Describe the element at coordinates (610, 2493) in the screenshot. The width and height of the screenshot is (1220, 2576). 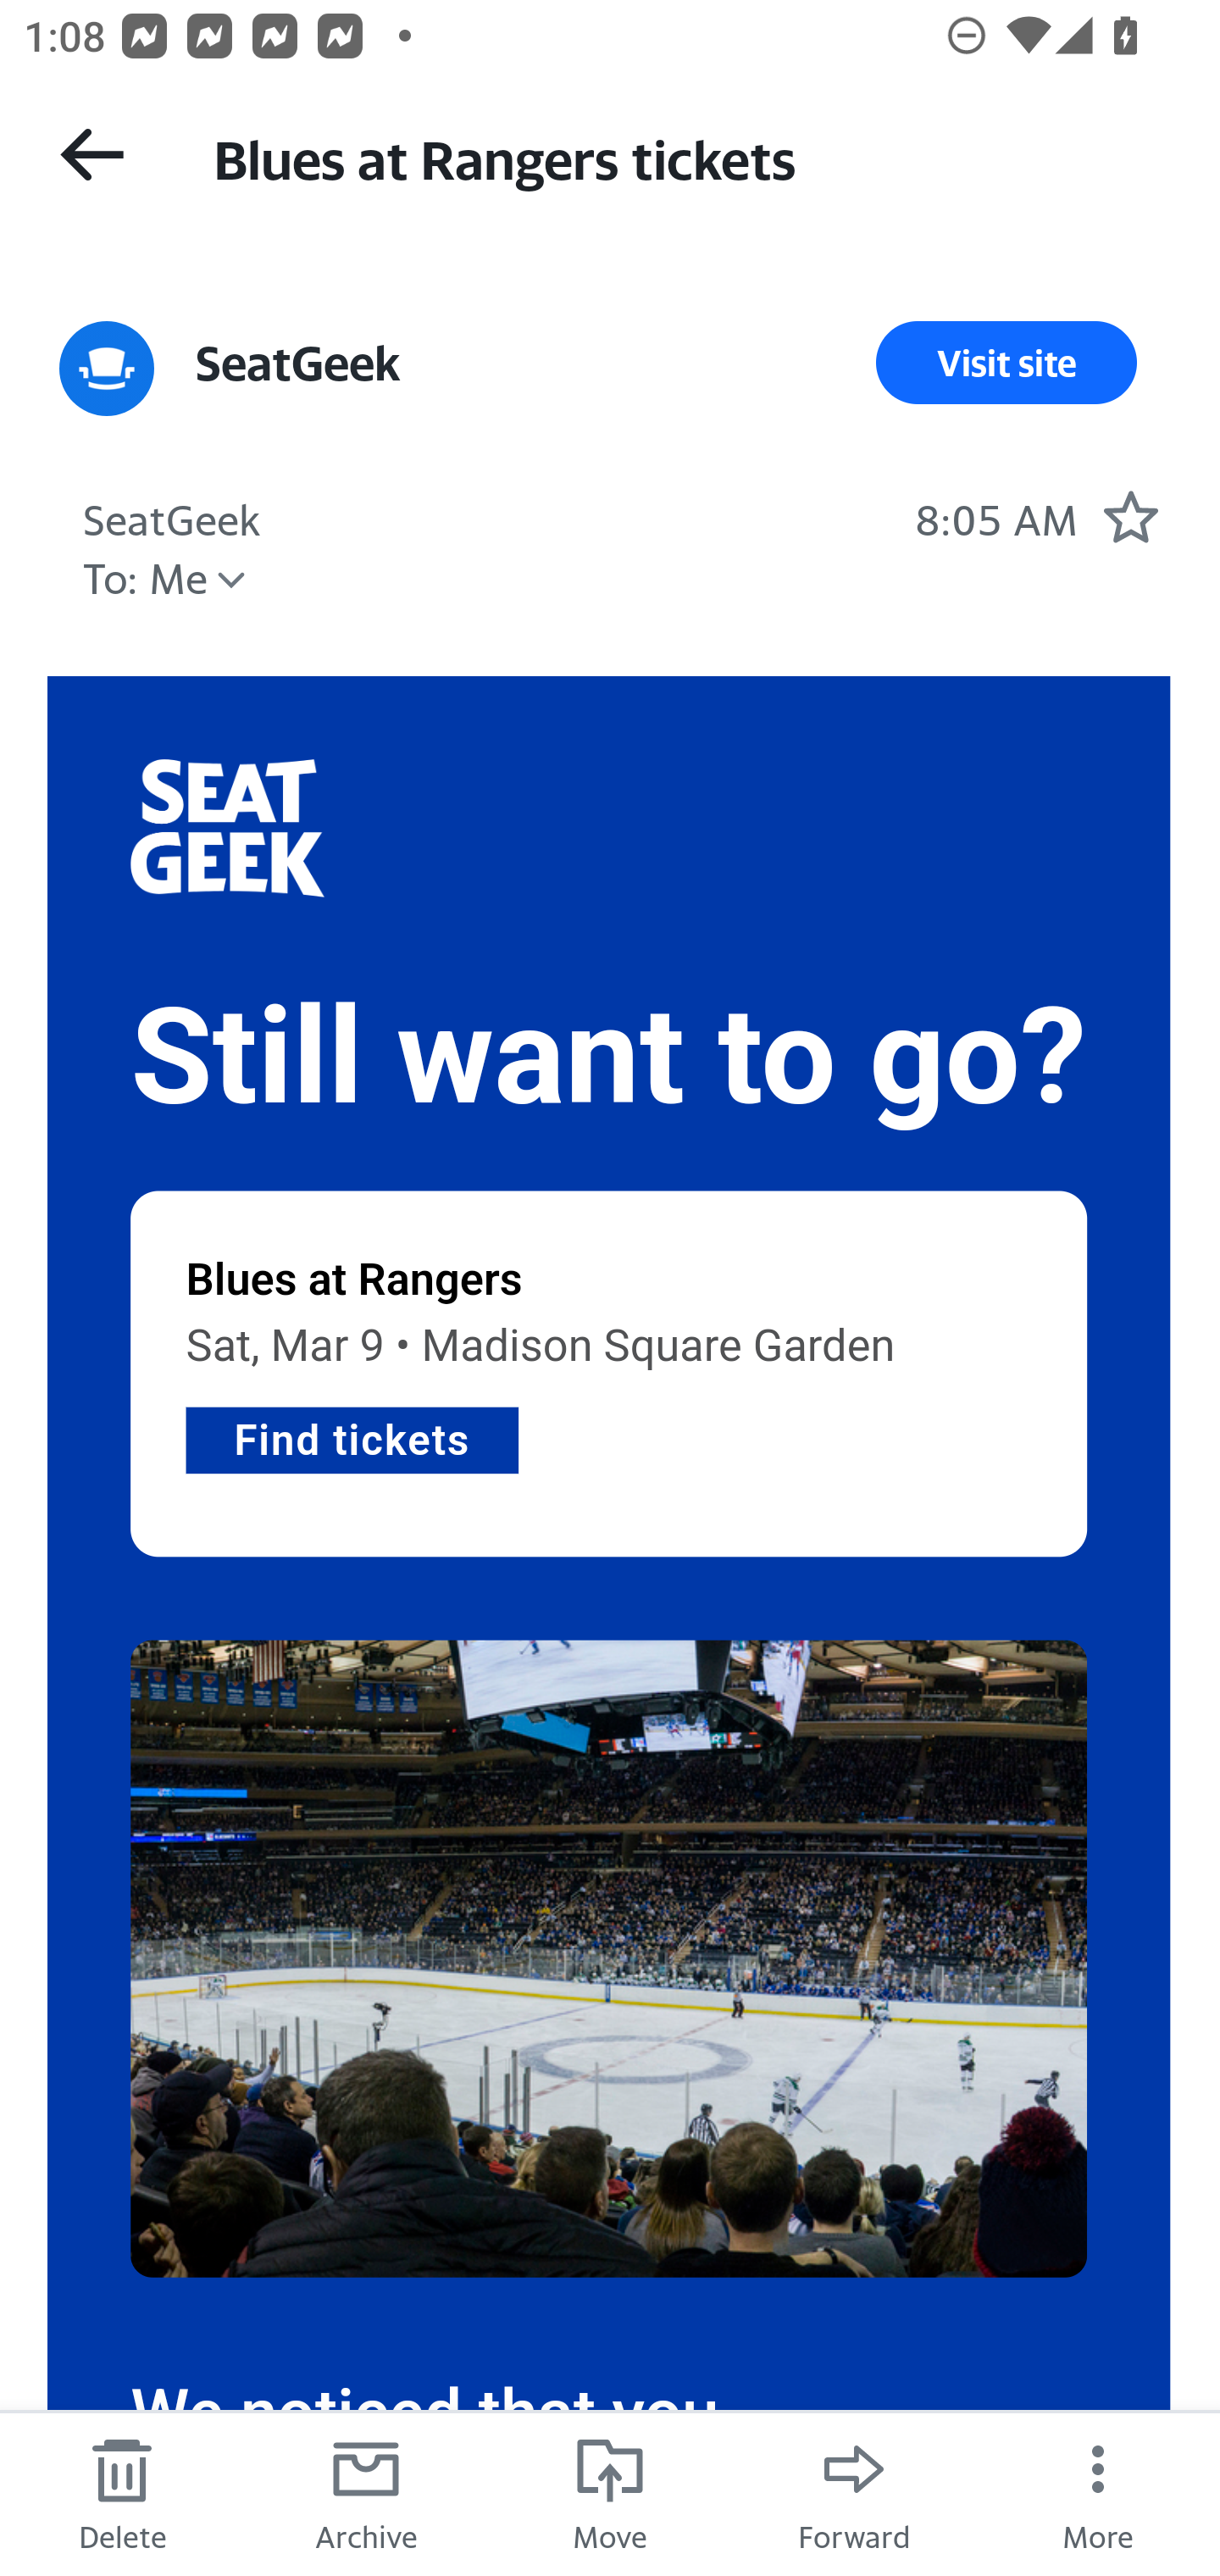
I see `Move` at that location.